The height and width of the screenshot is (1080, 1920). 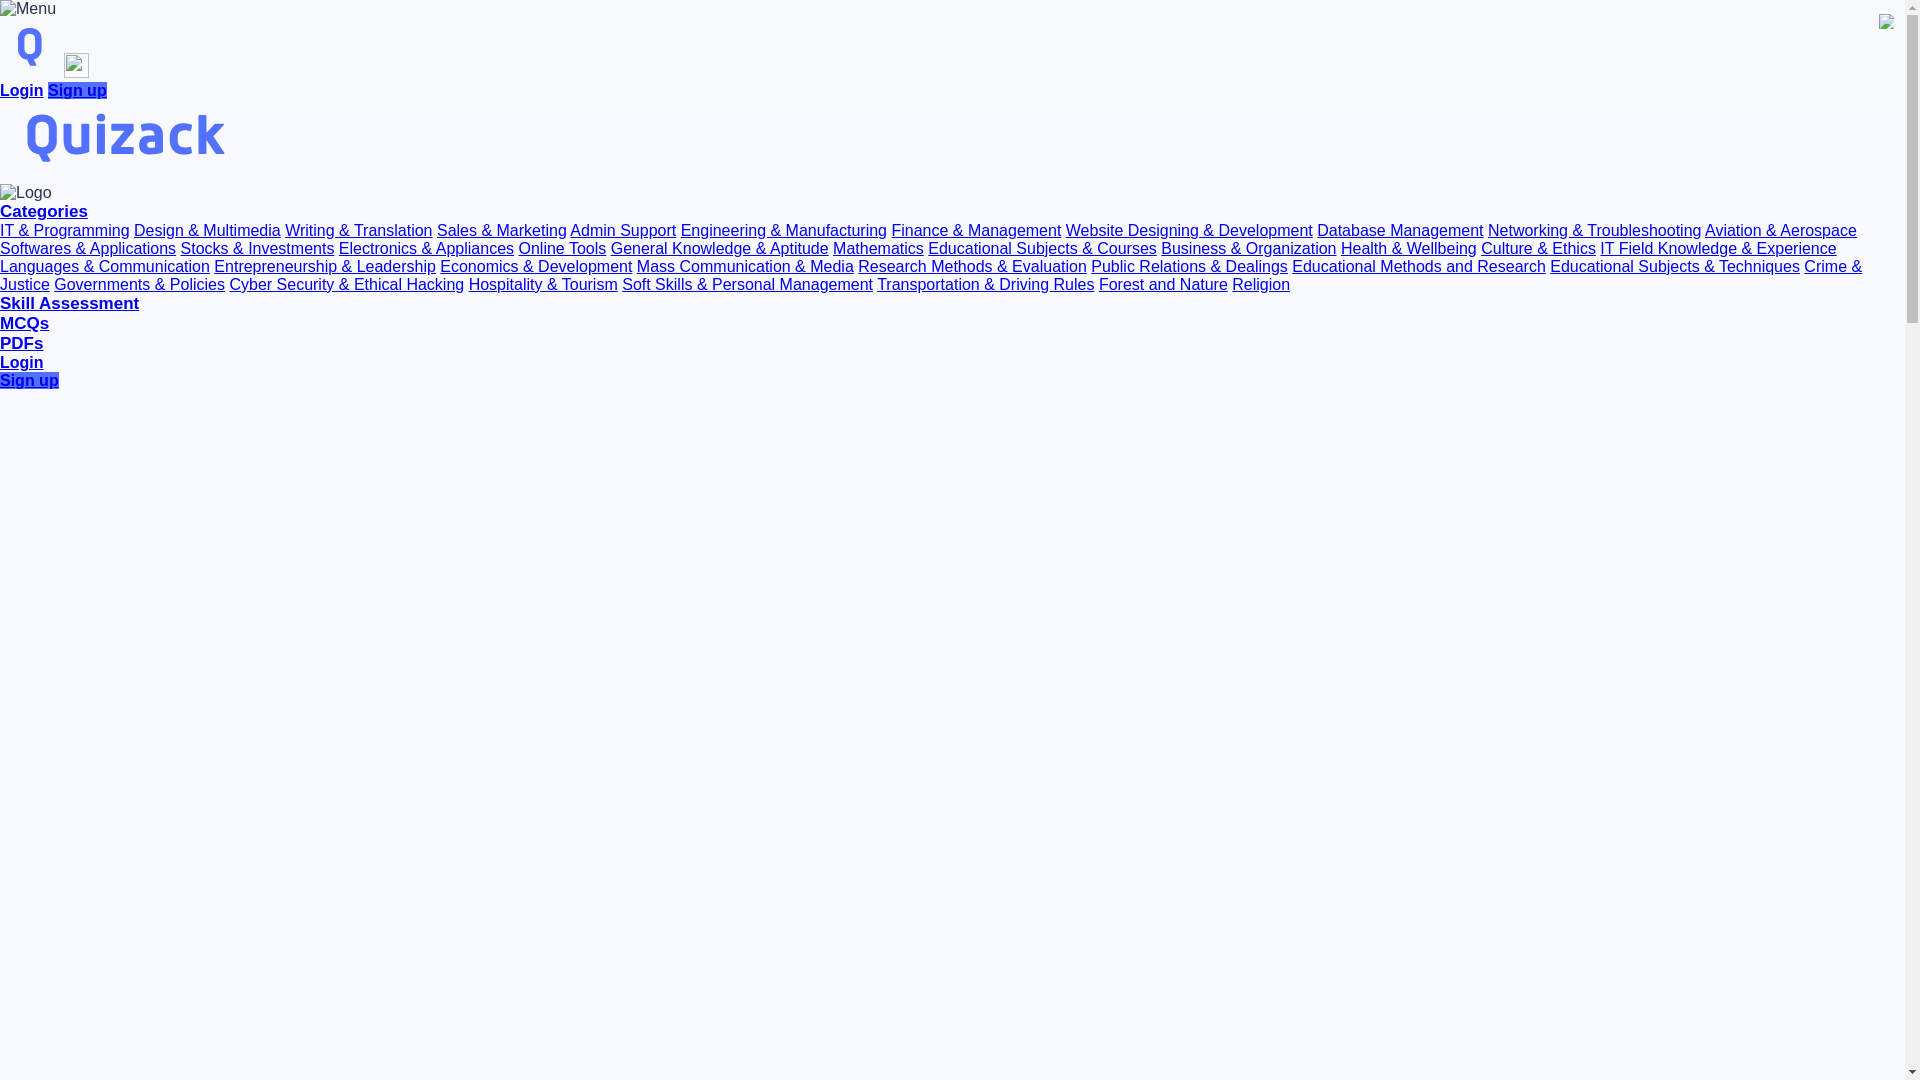 I want to click on Sign up, so click(x=78, y=90).